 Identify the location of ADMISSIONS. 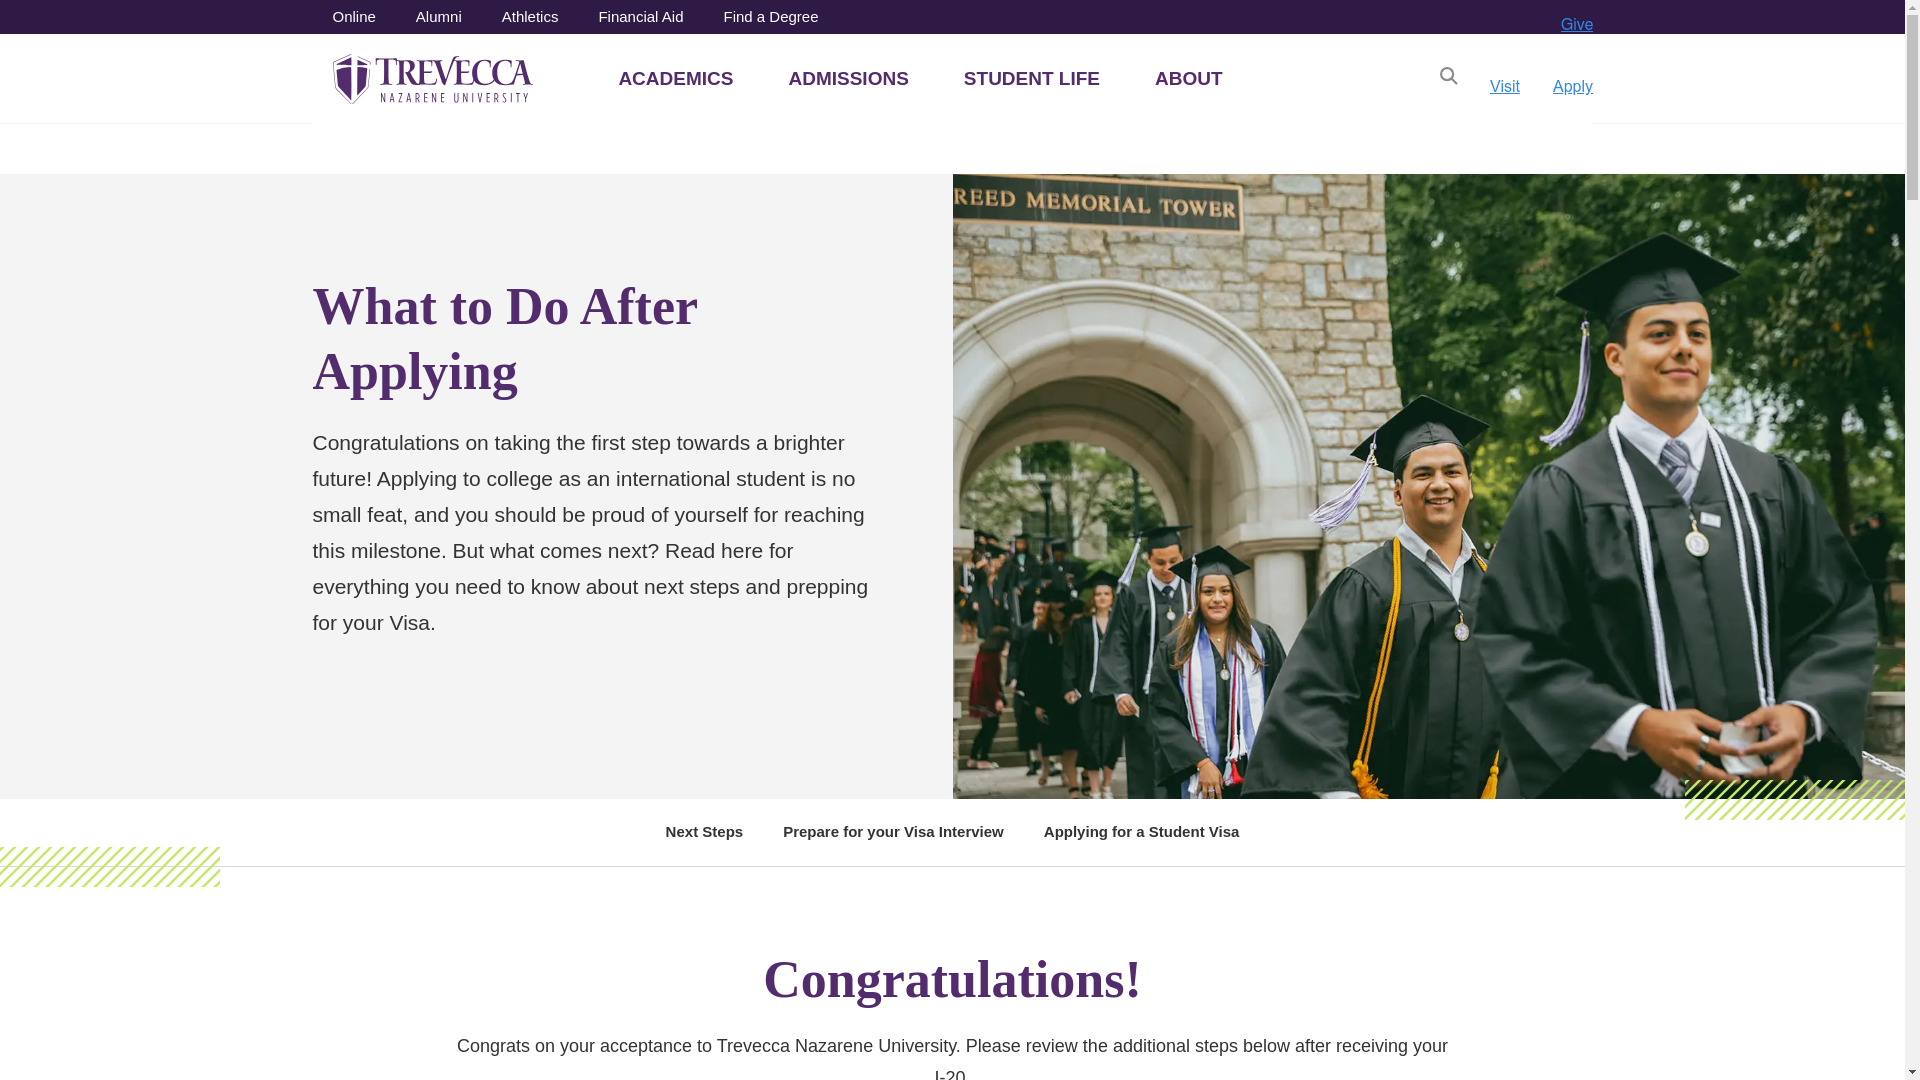
(848, 78).